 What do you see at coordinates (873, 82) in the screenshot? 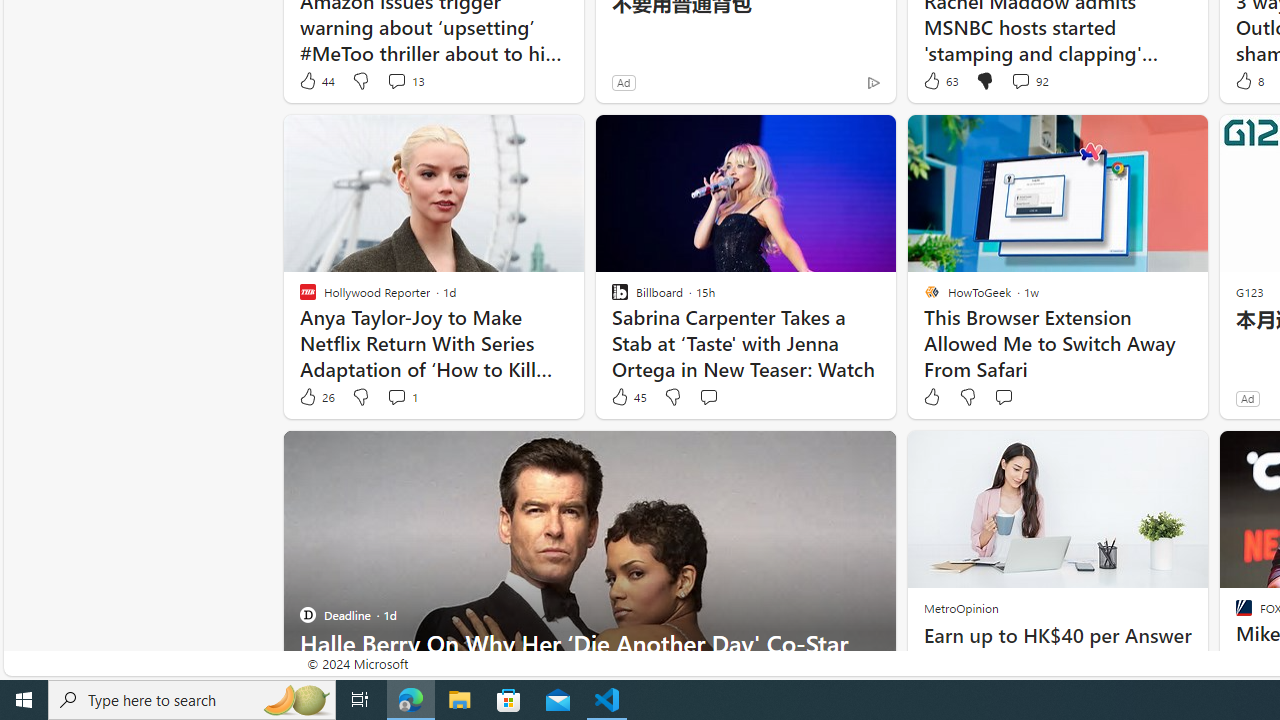
I see `Ad Choice` at bounding box center [873, 82].